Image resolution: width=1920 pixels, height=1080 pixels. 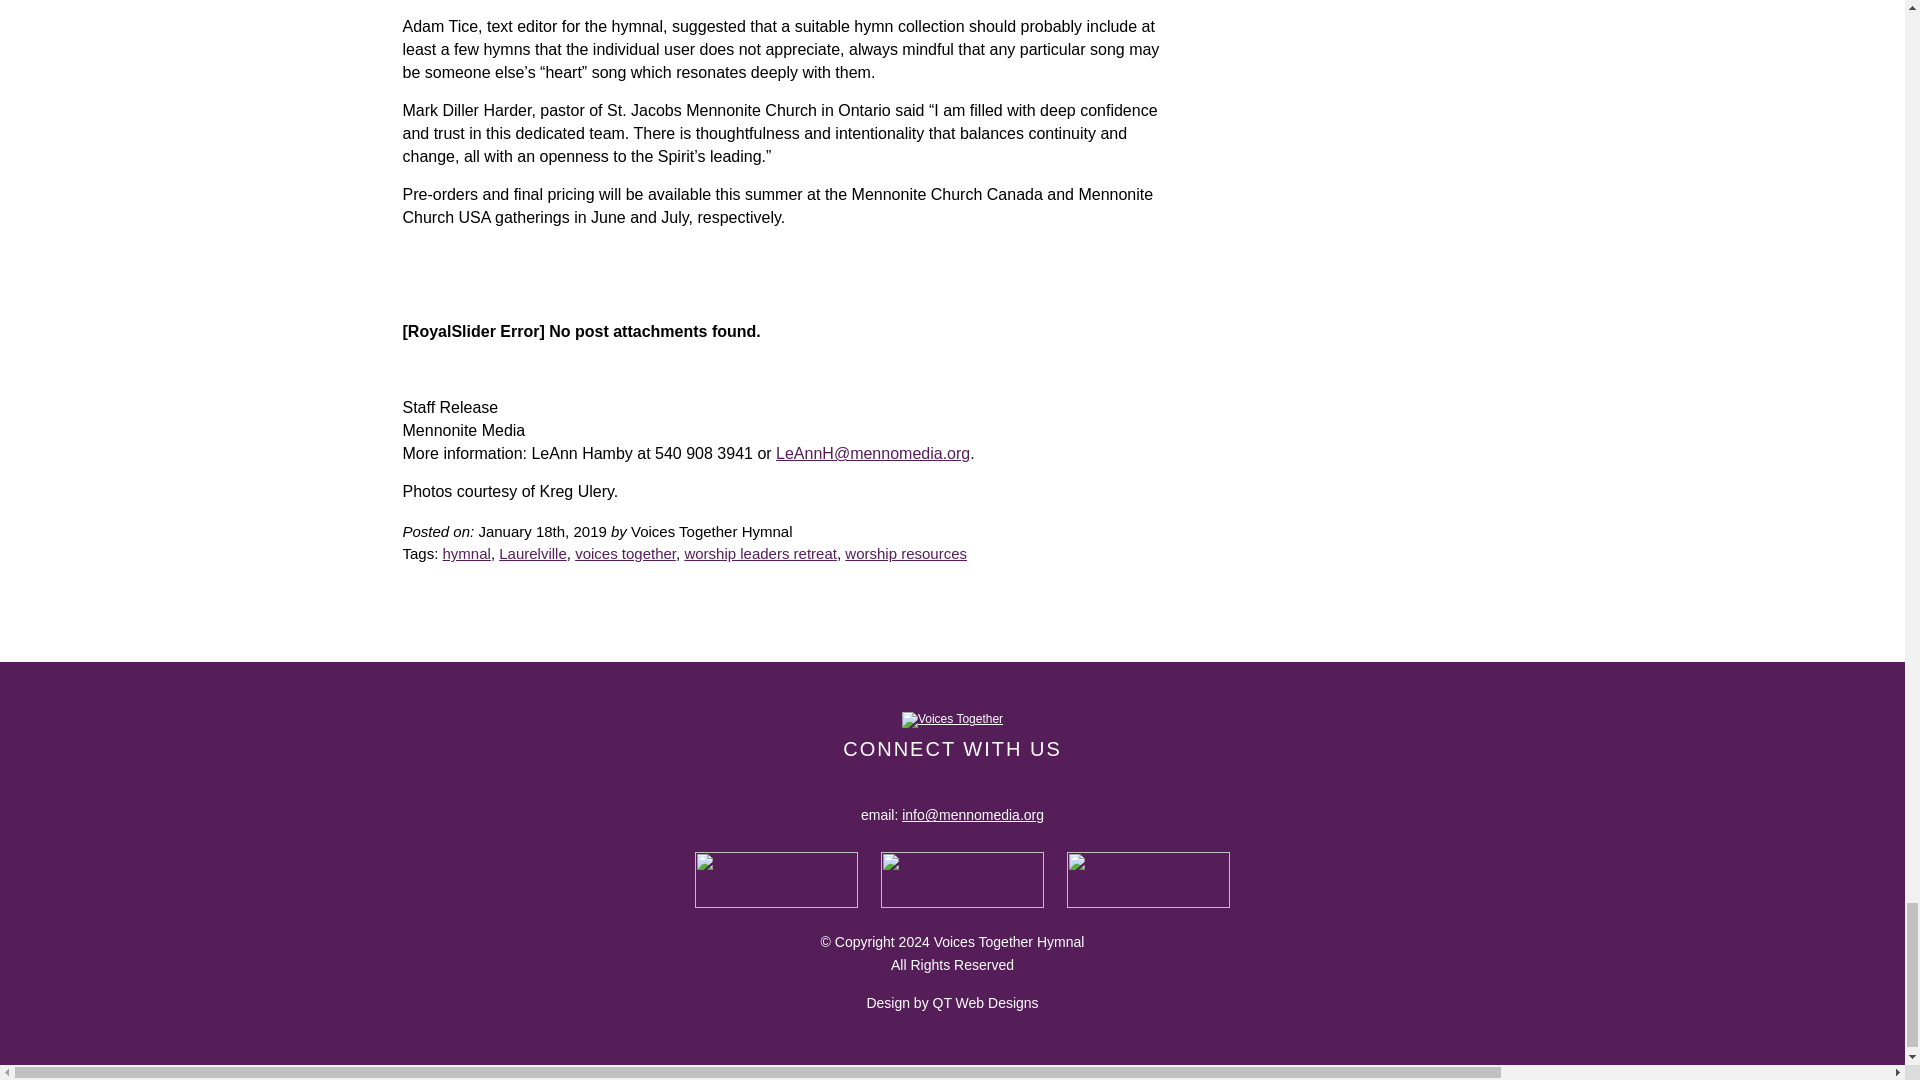 What do you see at coordinates (467, 553) in the screenshot?
I see `hymnal` at bounding box center [467, 553].